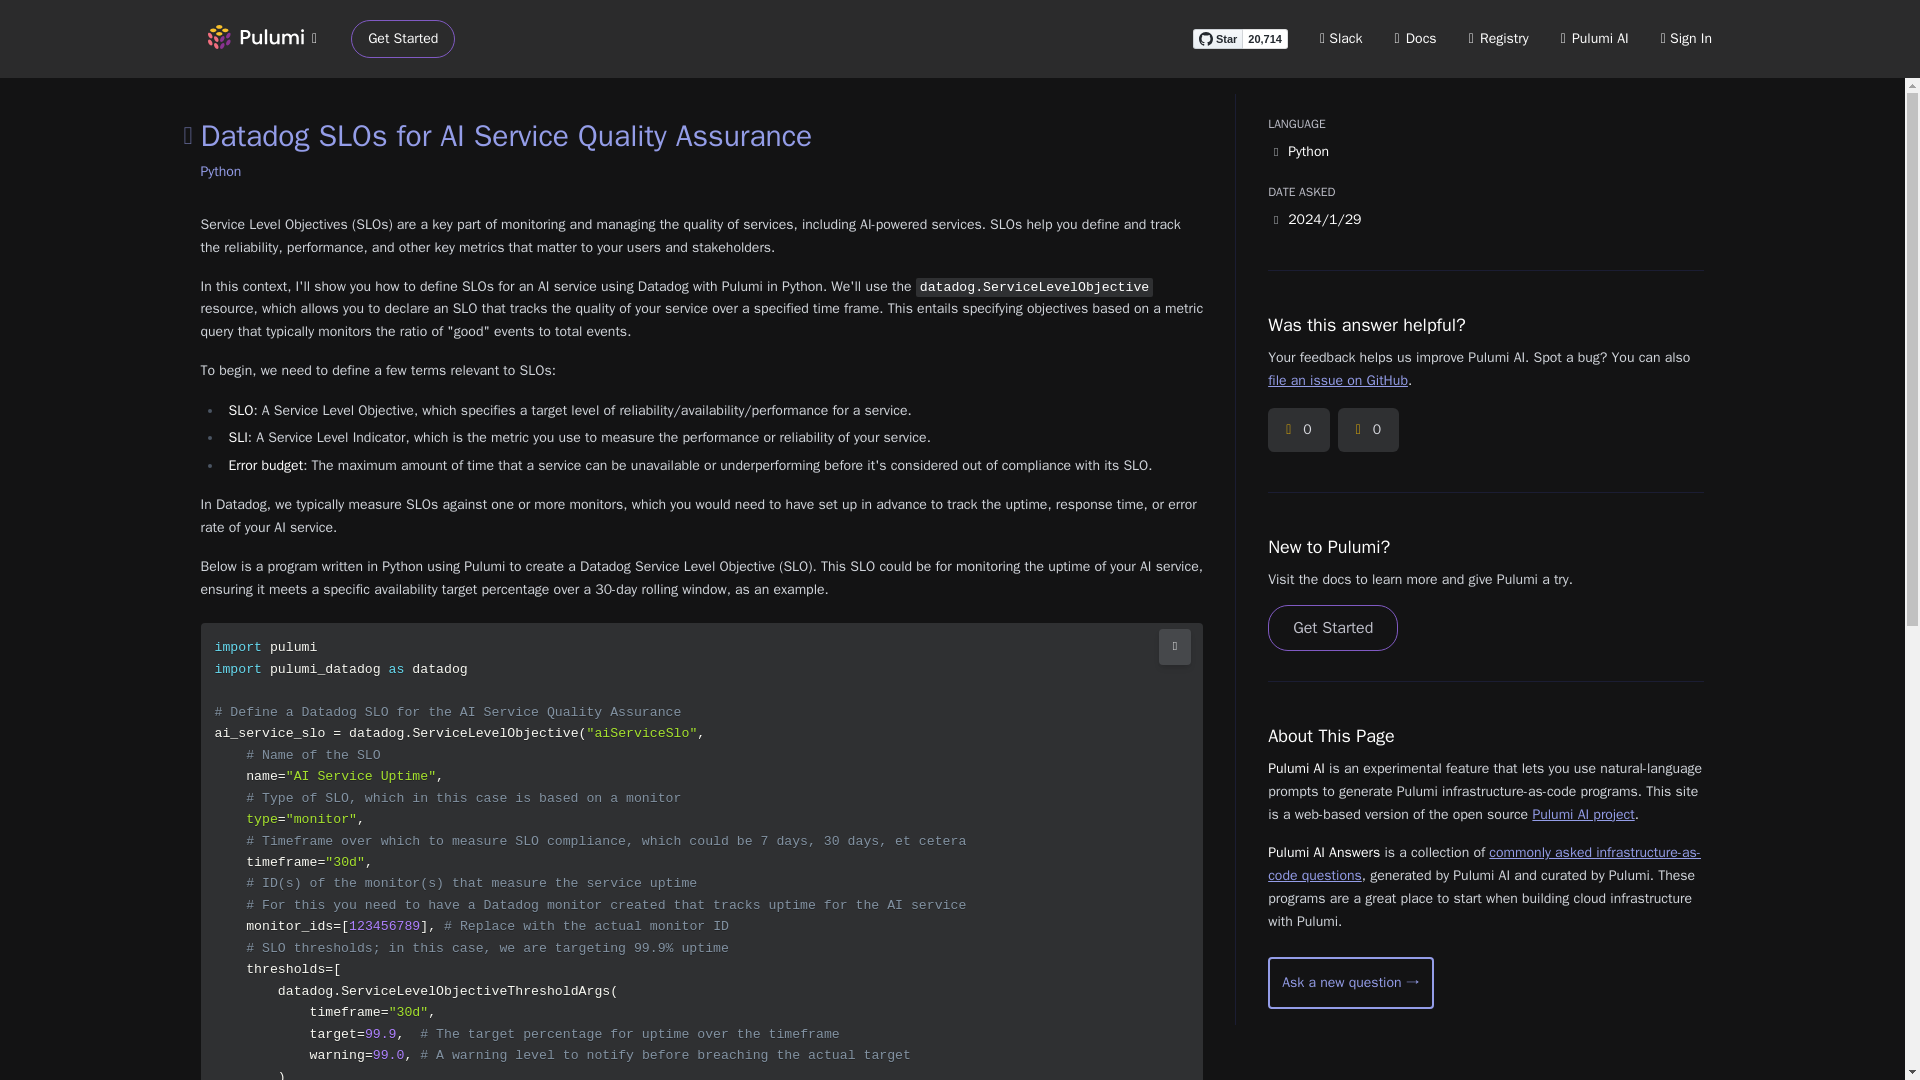 The height and width of the screenshot is (1080, 1920). Describe the element at coordinates (1342, 38) in the screenshot. I see `Slack` at that location.